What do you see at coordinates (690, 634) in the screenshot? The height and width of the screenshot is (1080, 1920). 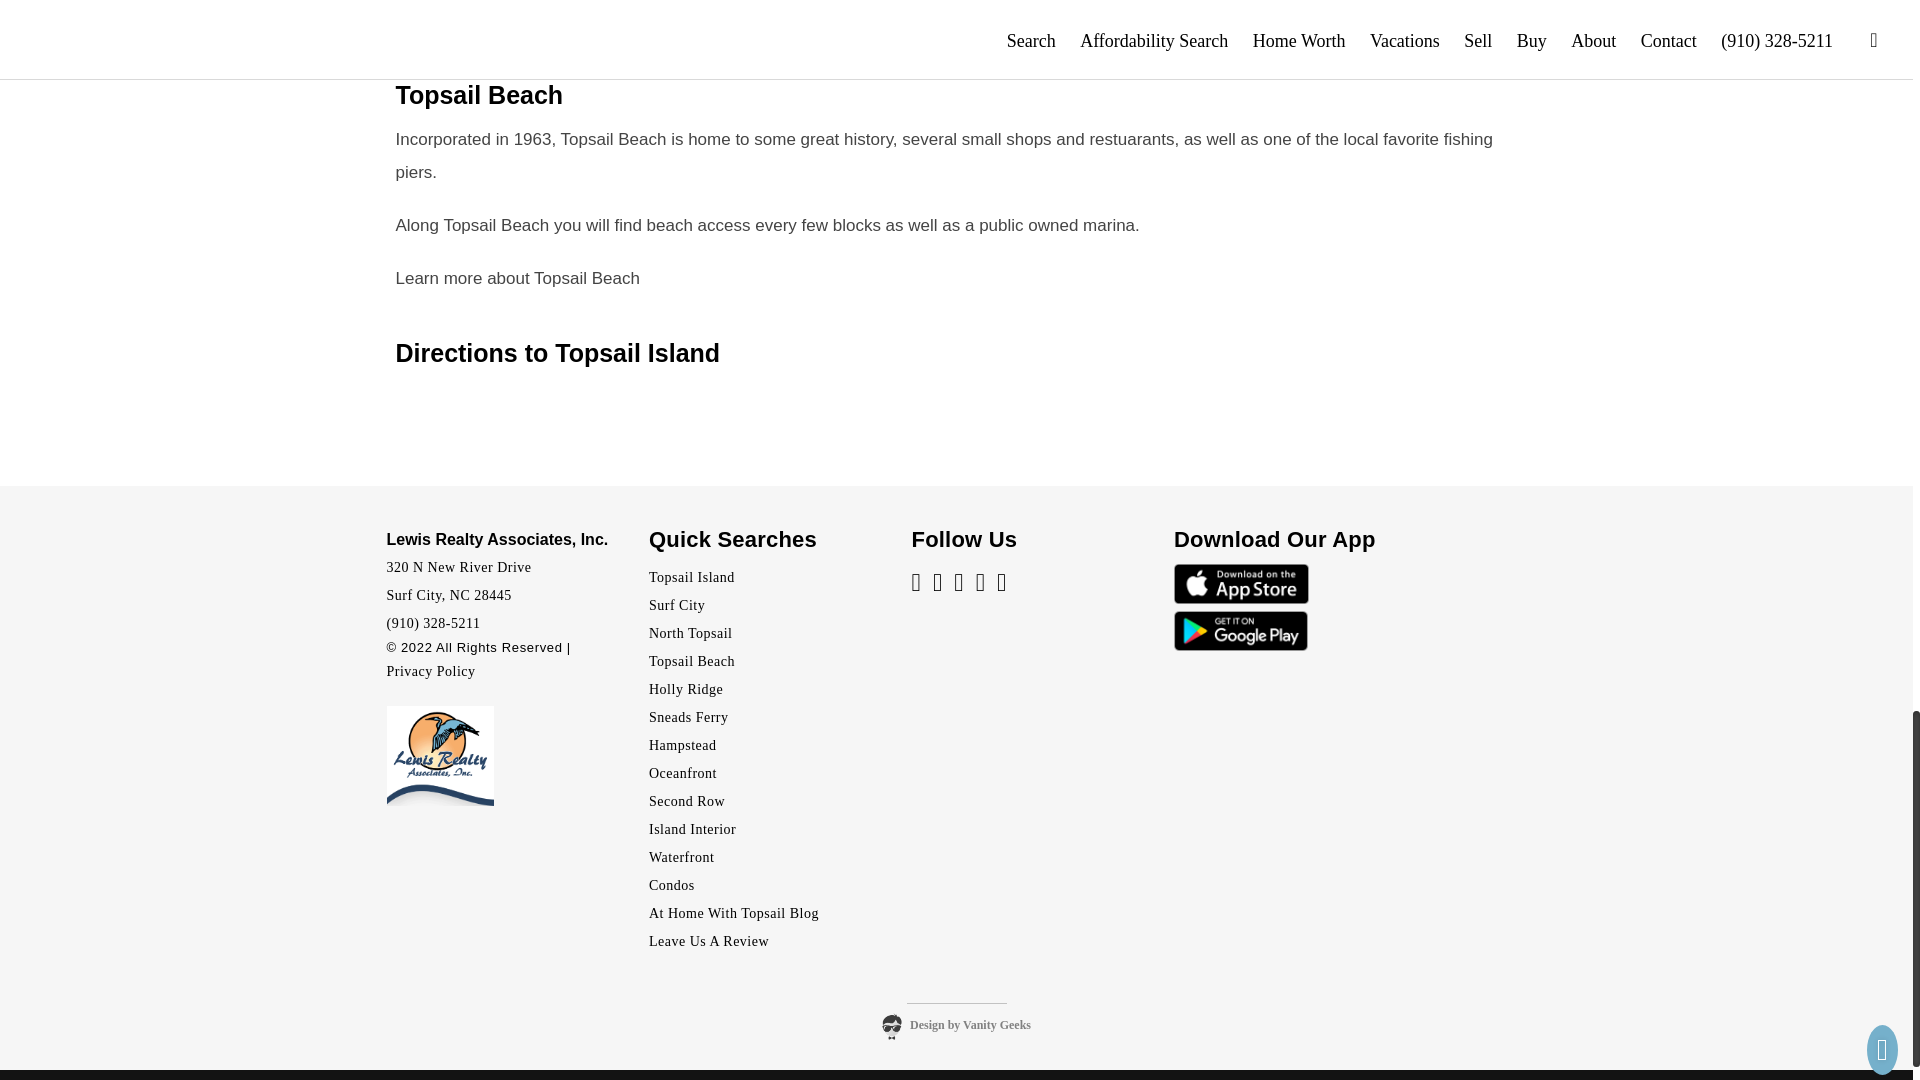 I see `north topsail beach real estate` at bounding box center [690, 634].